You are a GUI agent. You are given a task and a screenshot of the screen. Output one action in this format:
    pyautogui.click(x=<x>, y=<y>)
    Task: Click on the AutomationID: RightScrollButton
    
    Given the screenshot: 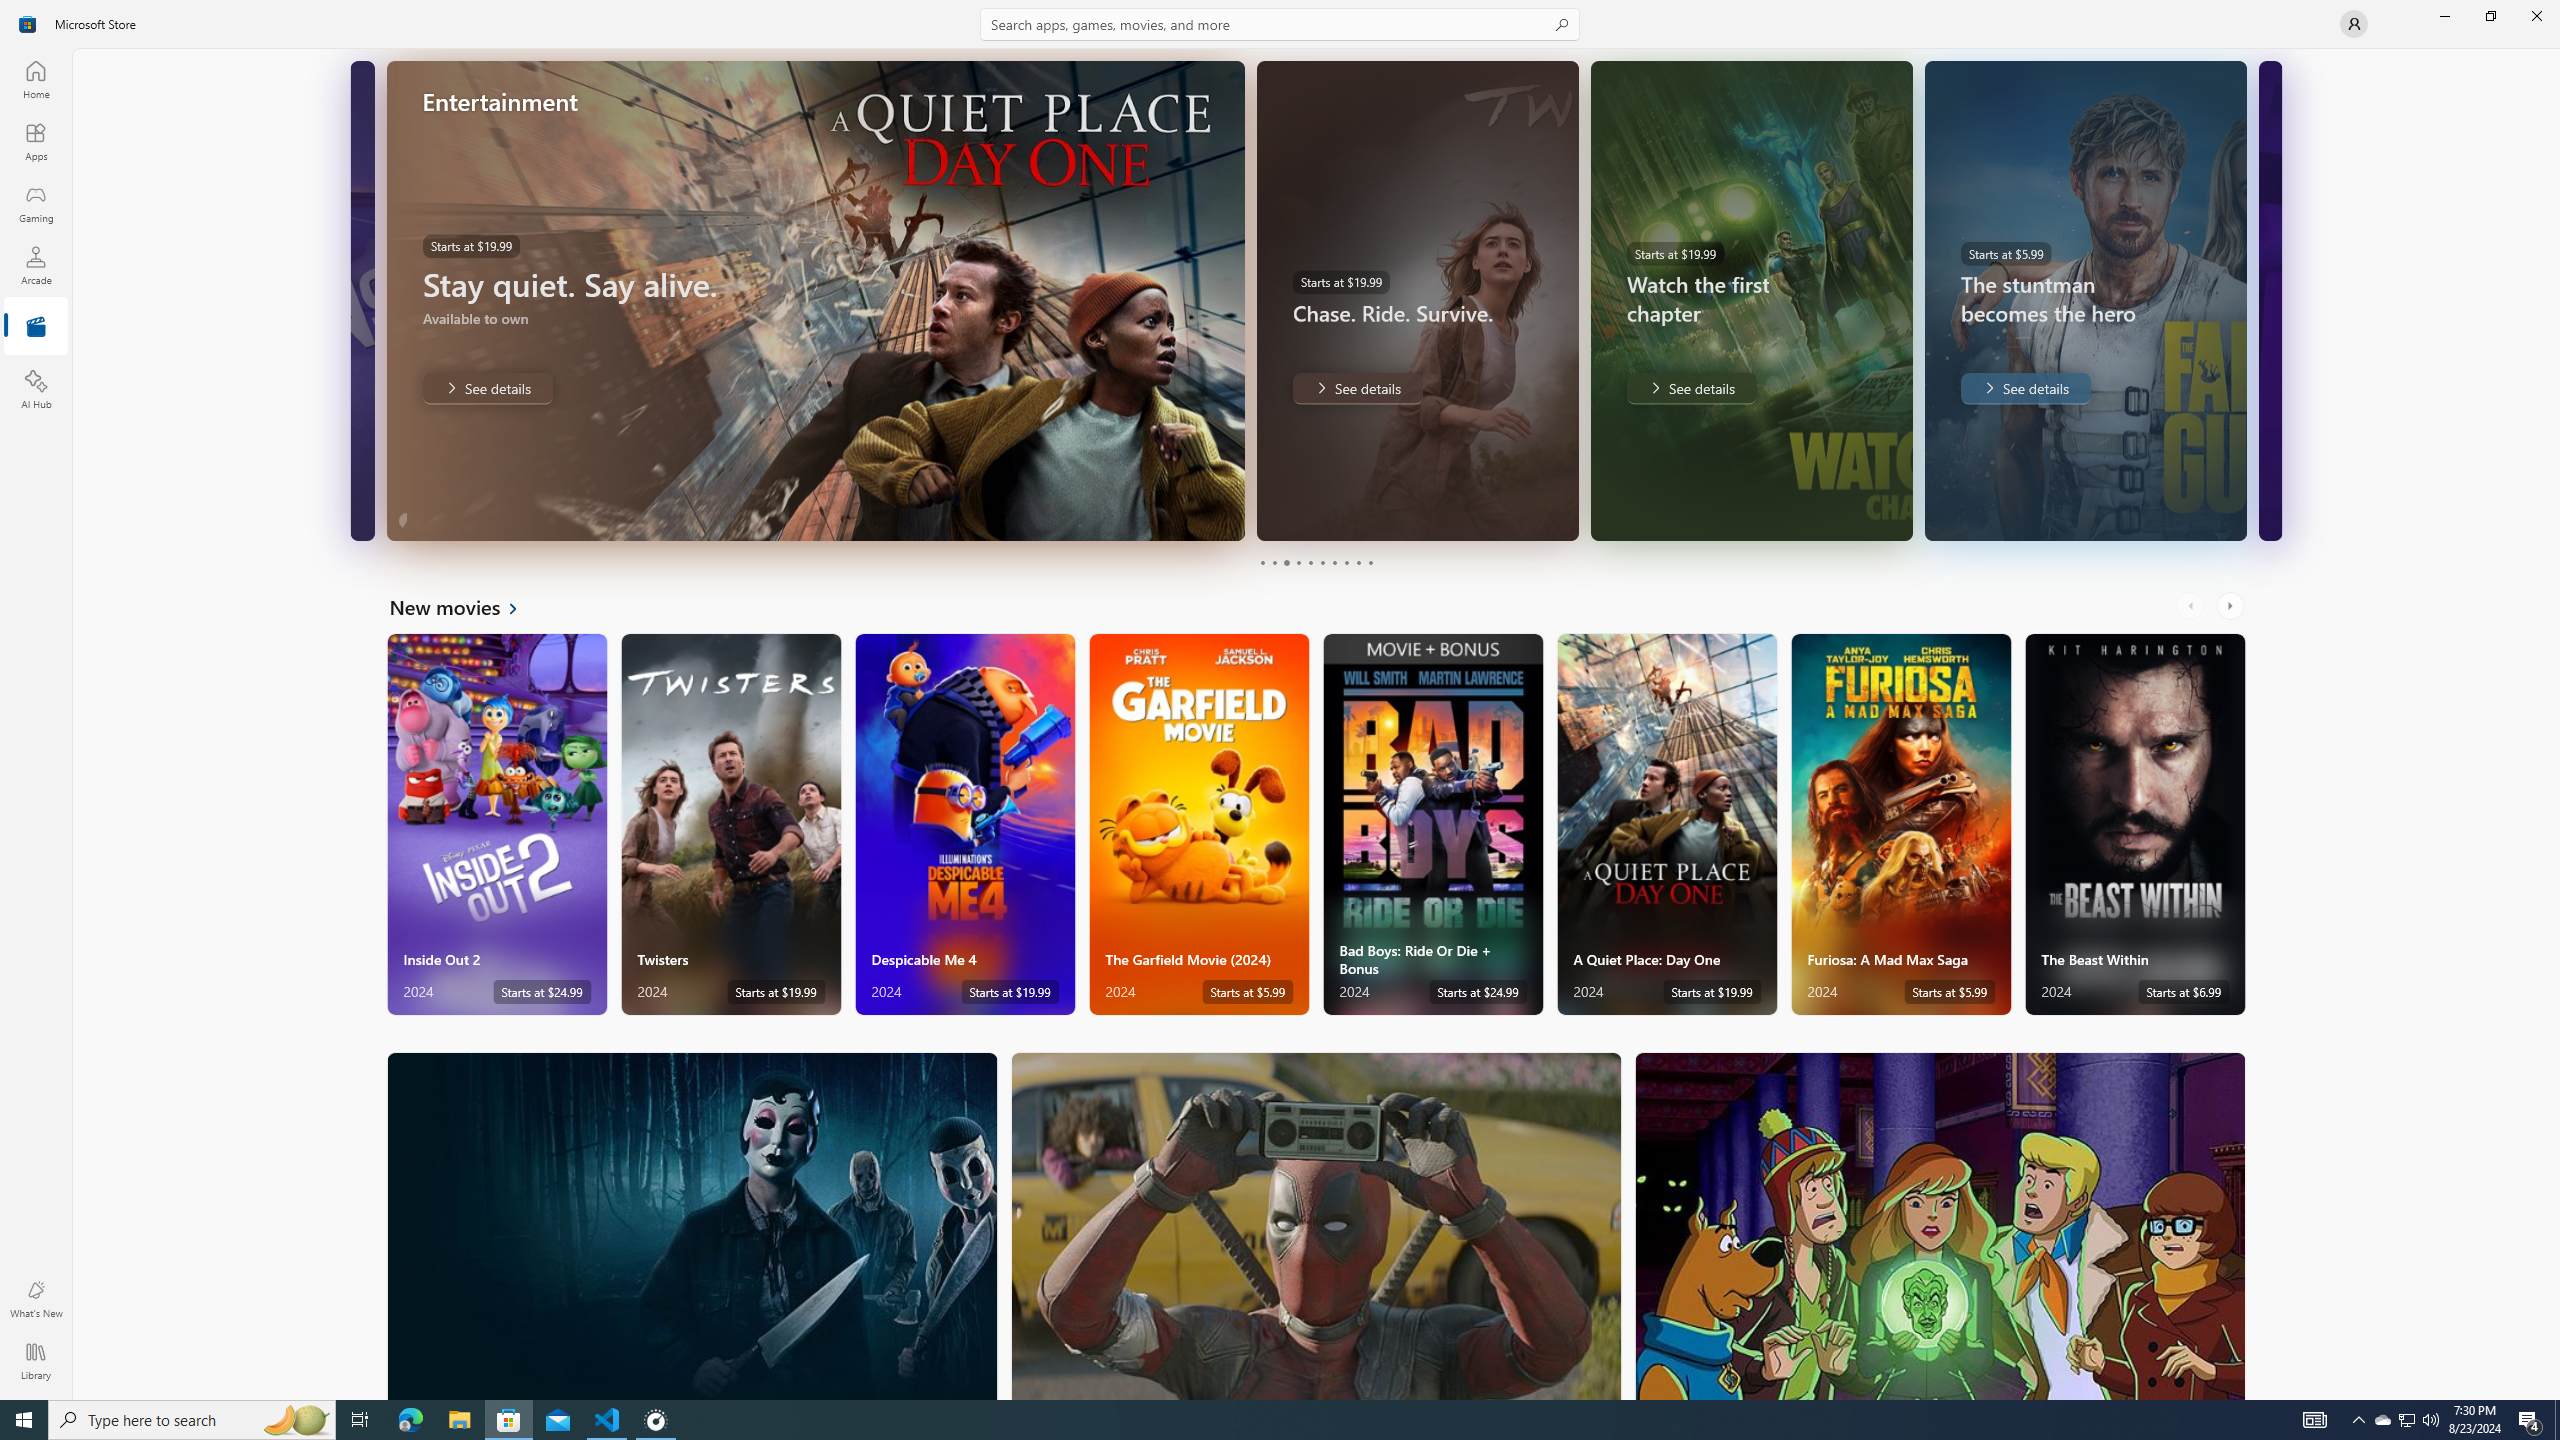 What is the action you would take?
    pyautogui.click(x=2232, y=606)
    